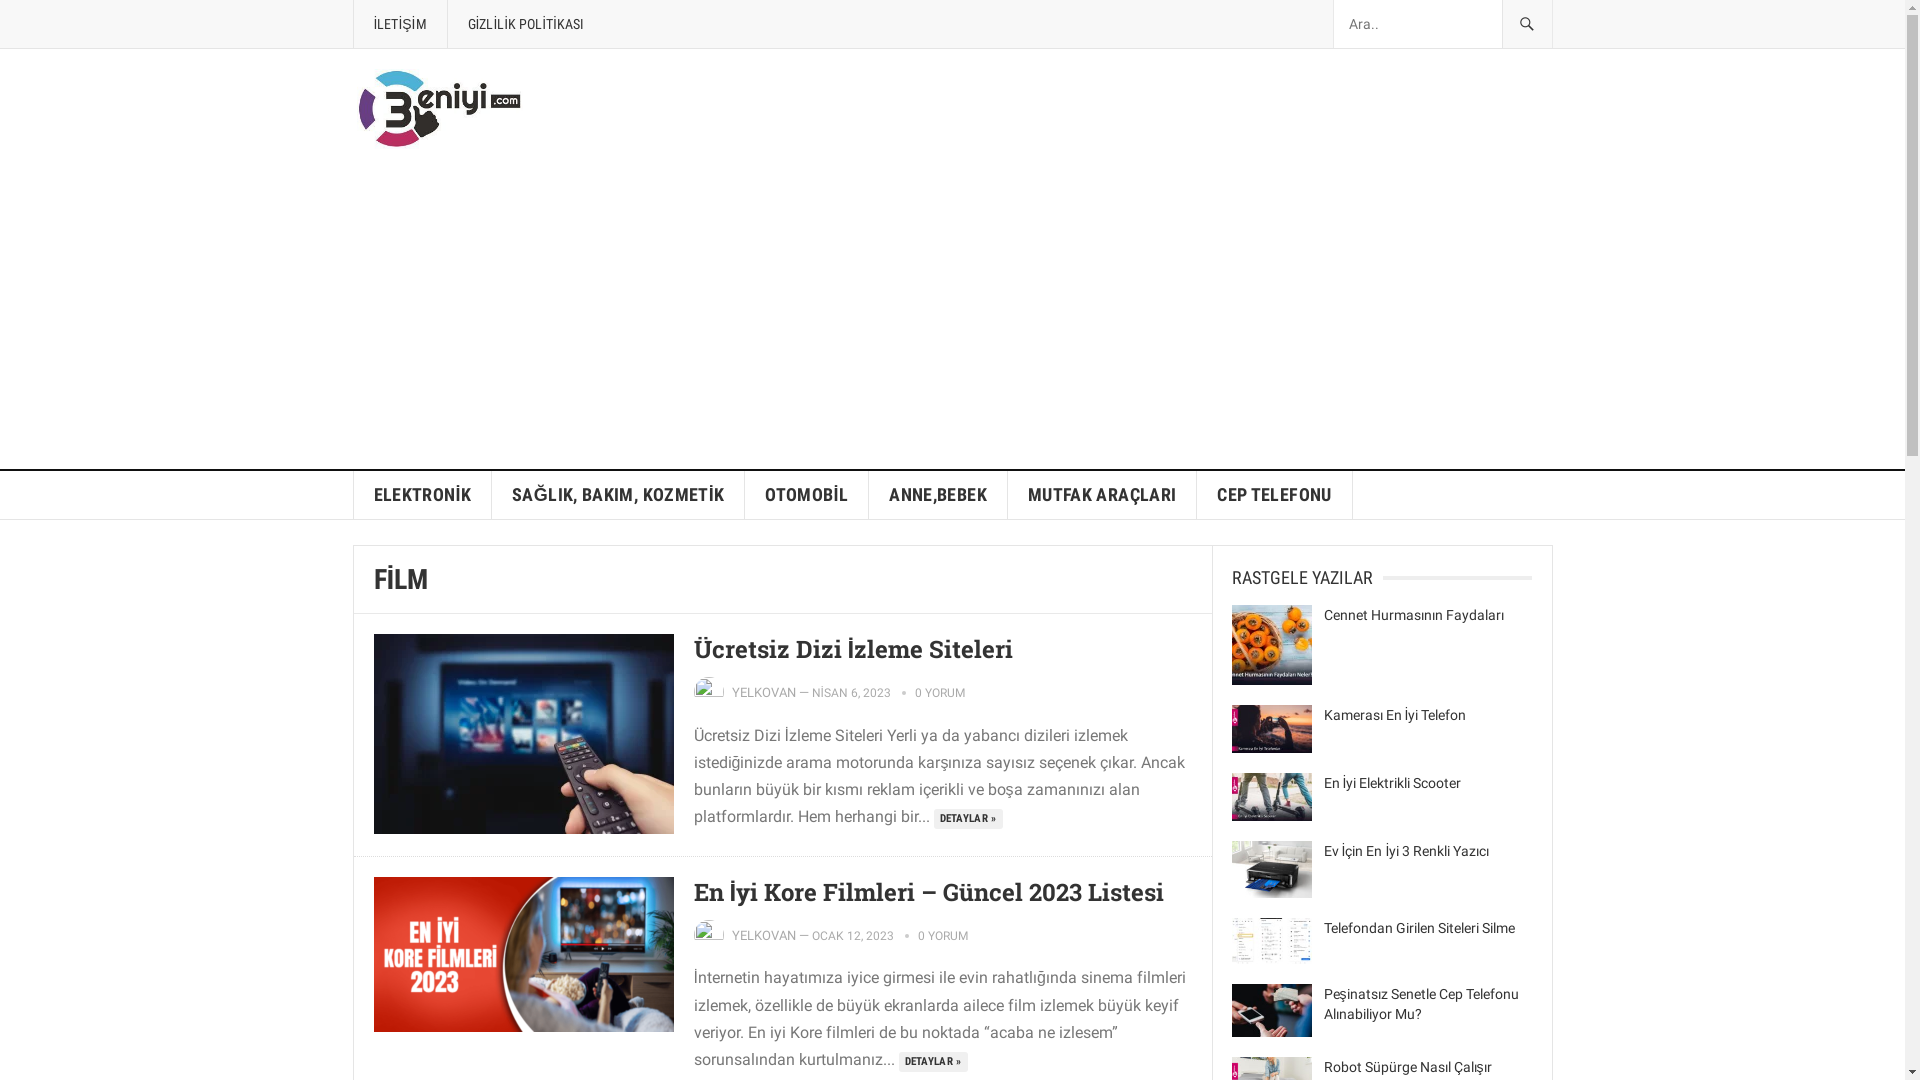  I want to click on Telefondan Girilen Siteleri Silme, so click(1420, 928).